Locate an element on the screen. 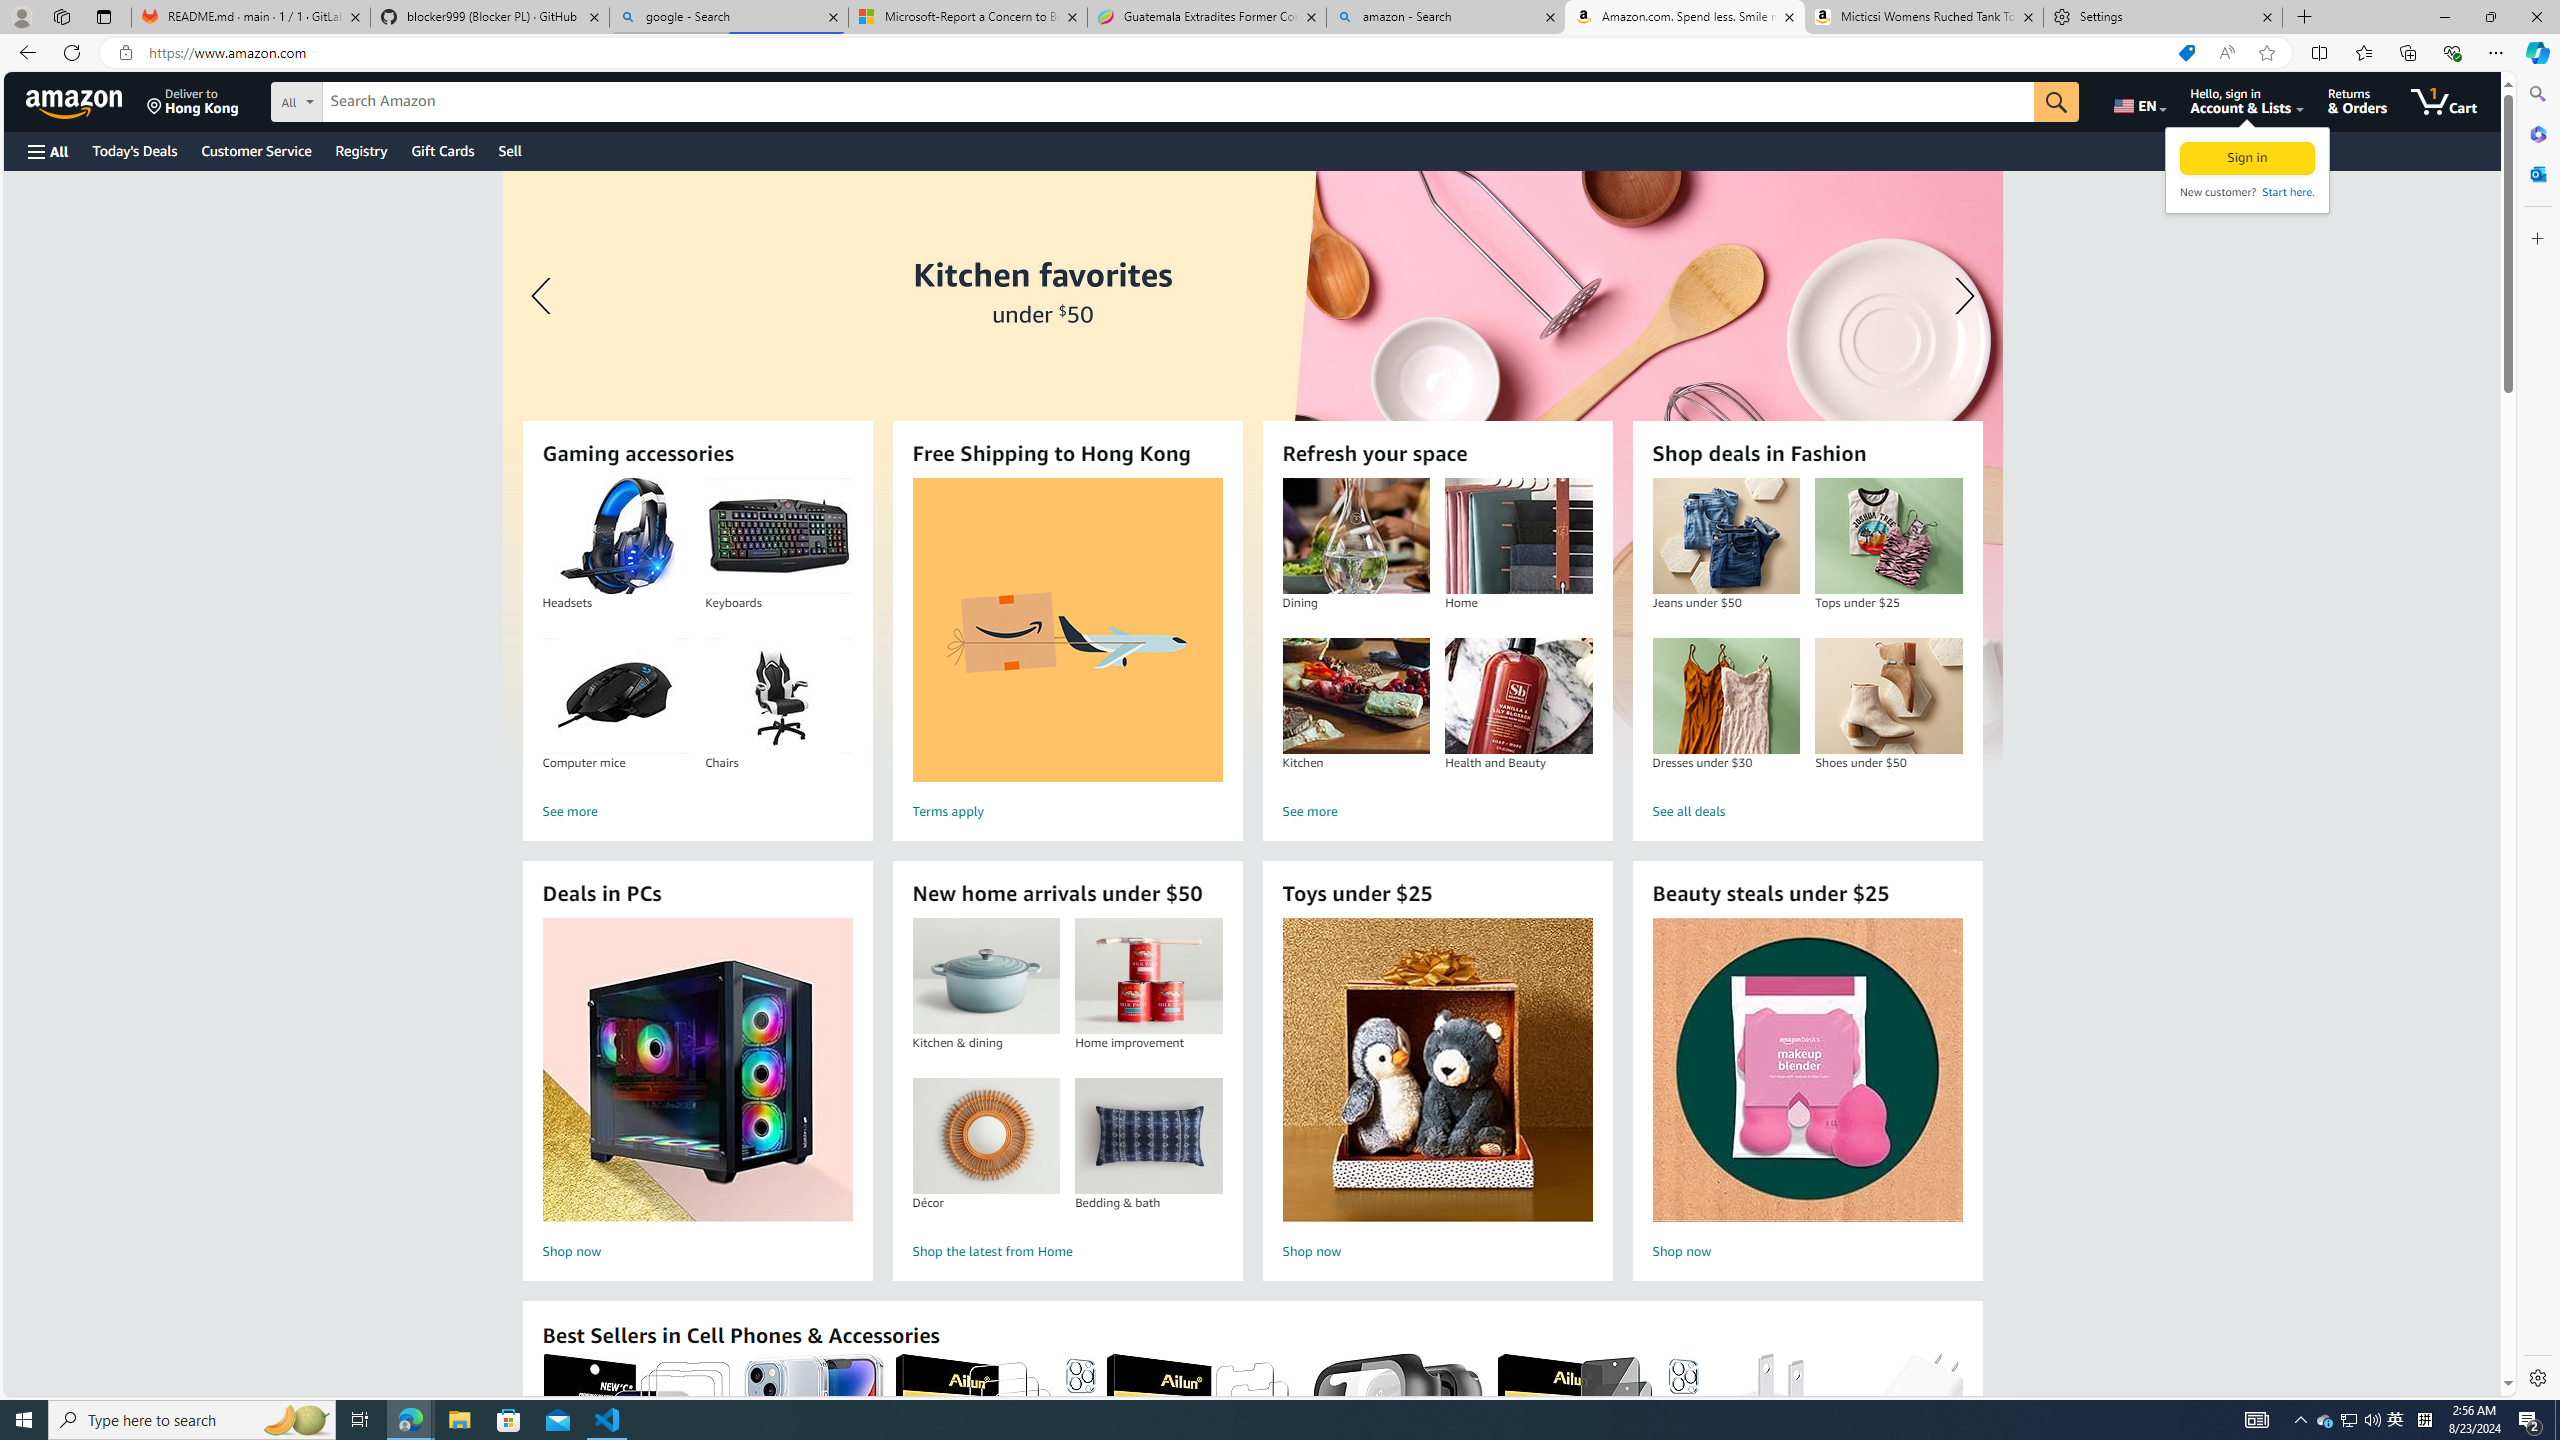 This screenshot has height=1440, width=2560. Restore is located at coordinates (2490, 17).